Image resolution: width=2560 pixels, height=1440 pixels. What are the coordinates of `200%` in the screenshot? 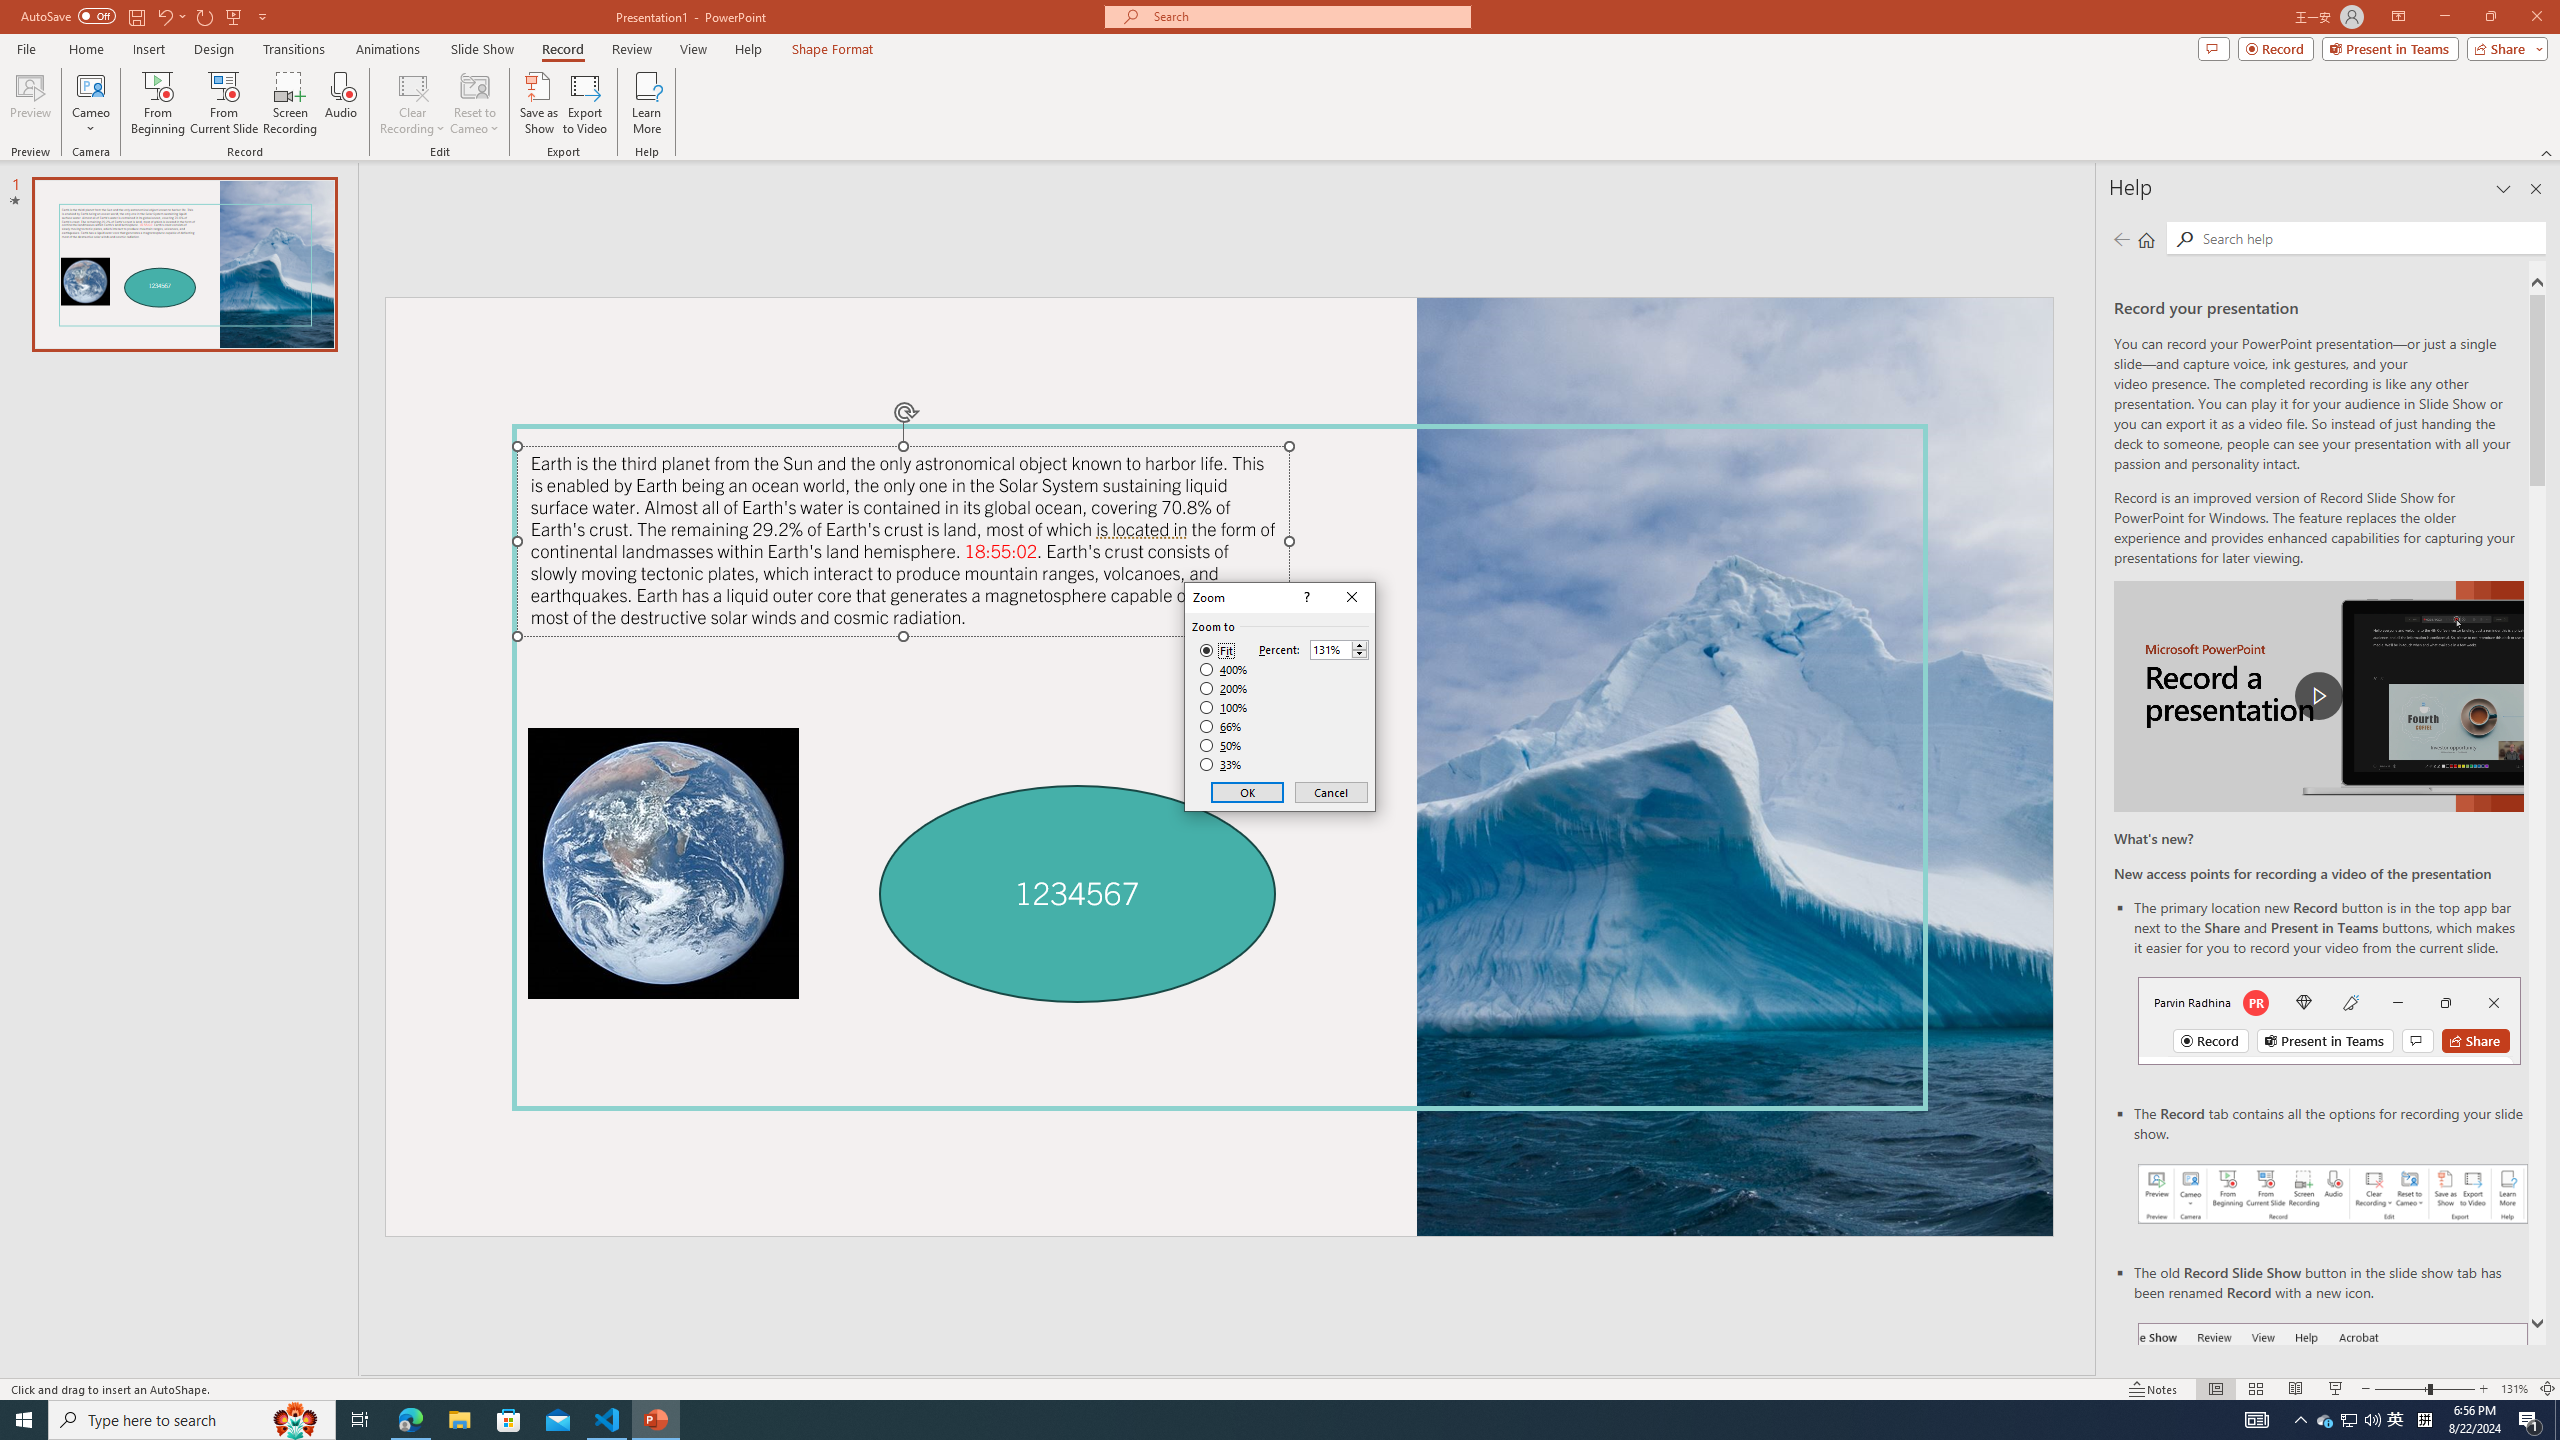 It's located at (1224, 688).